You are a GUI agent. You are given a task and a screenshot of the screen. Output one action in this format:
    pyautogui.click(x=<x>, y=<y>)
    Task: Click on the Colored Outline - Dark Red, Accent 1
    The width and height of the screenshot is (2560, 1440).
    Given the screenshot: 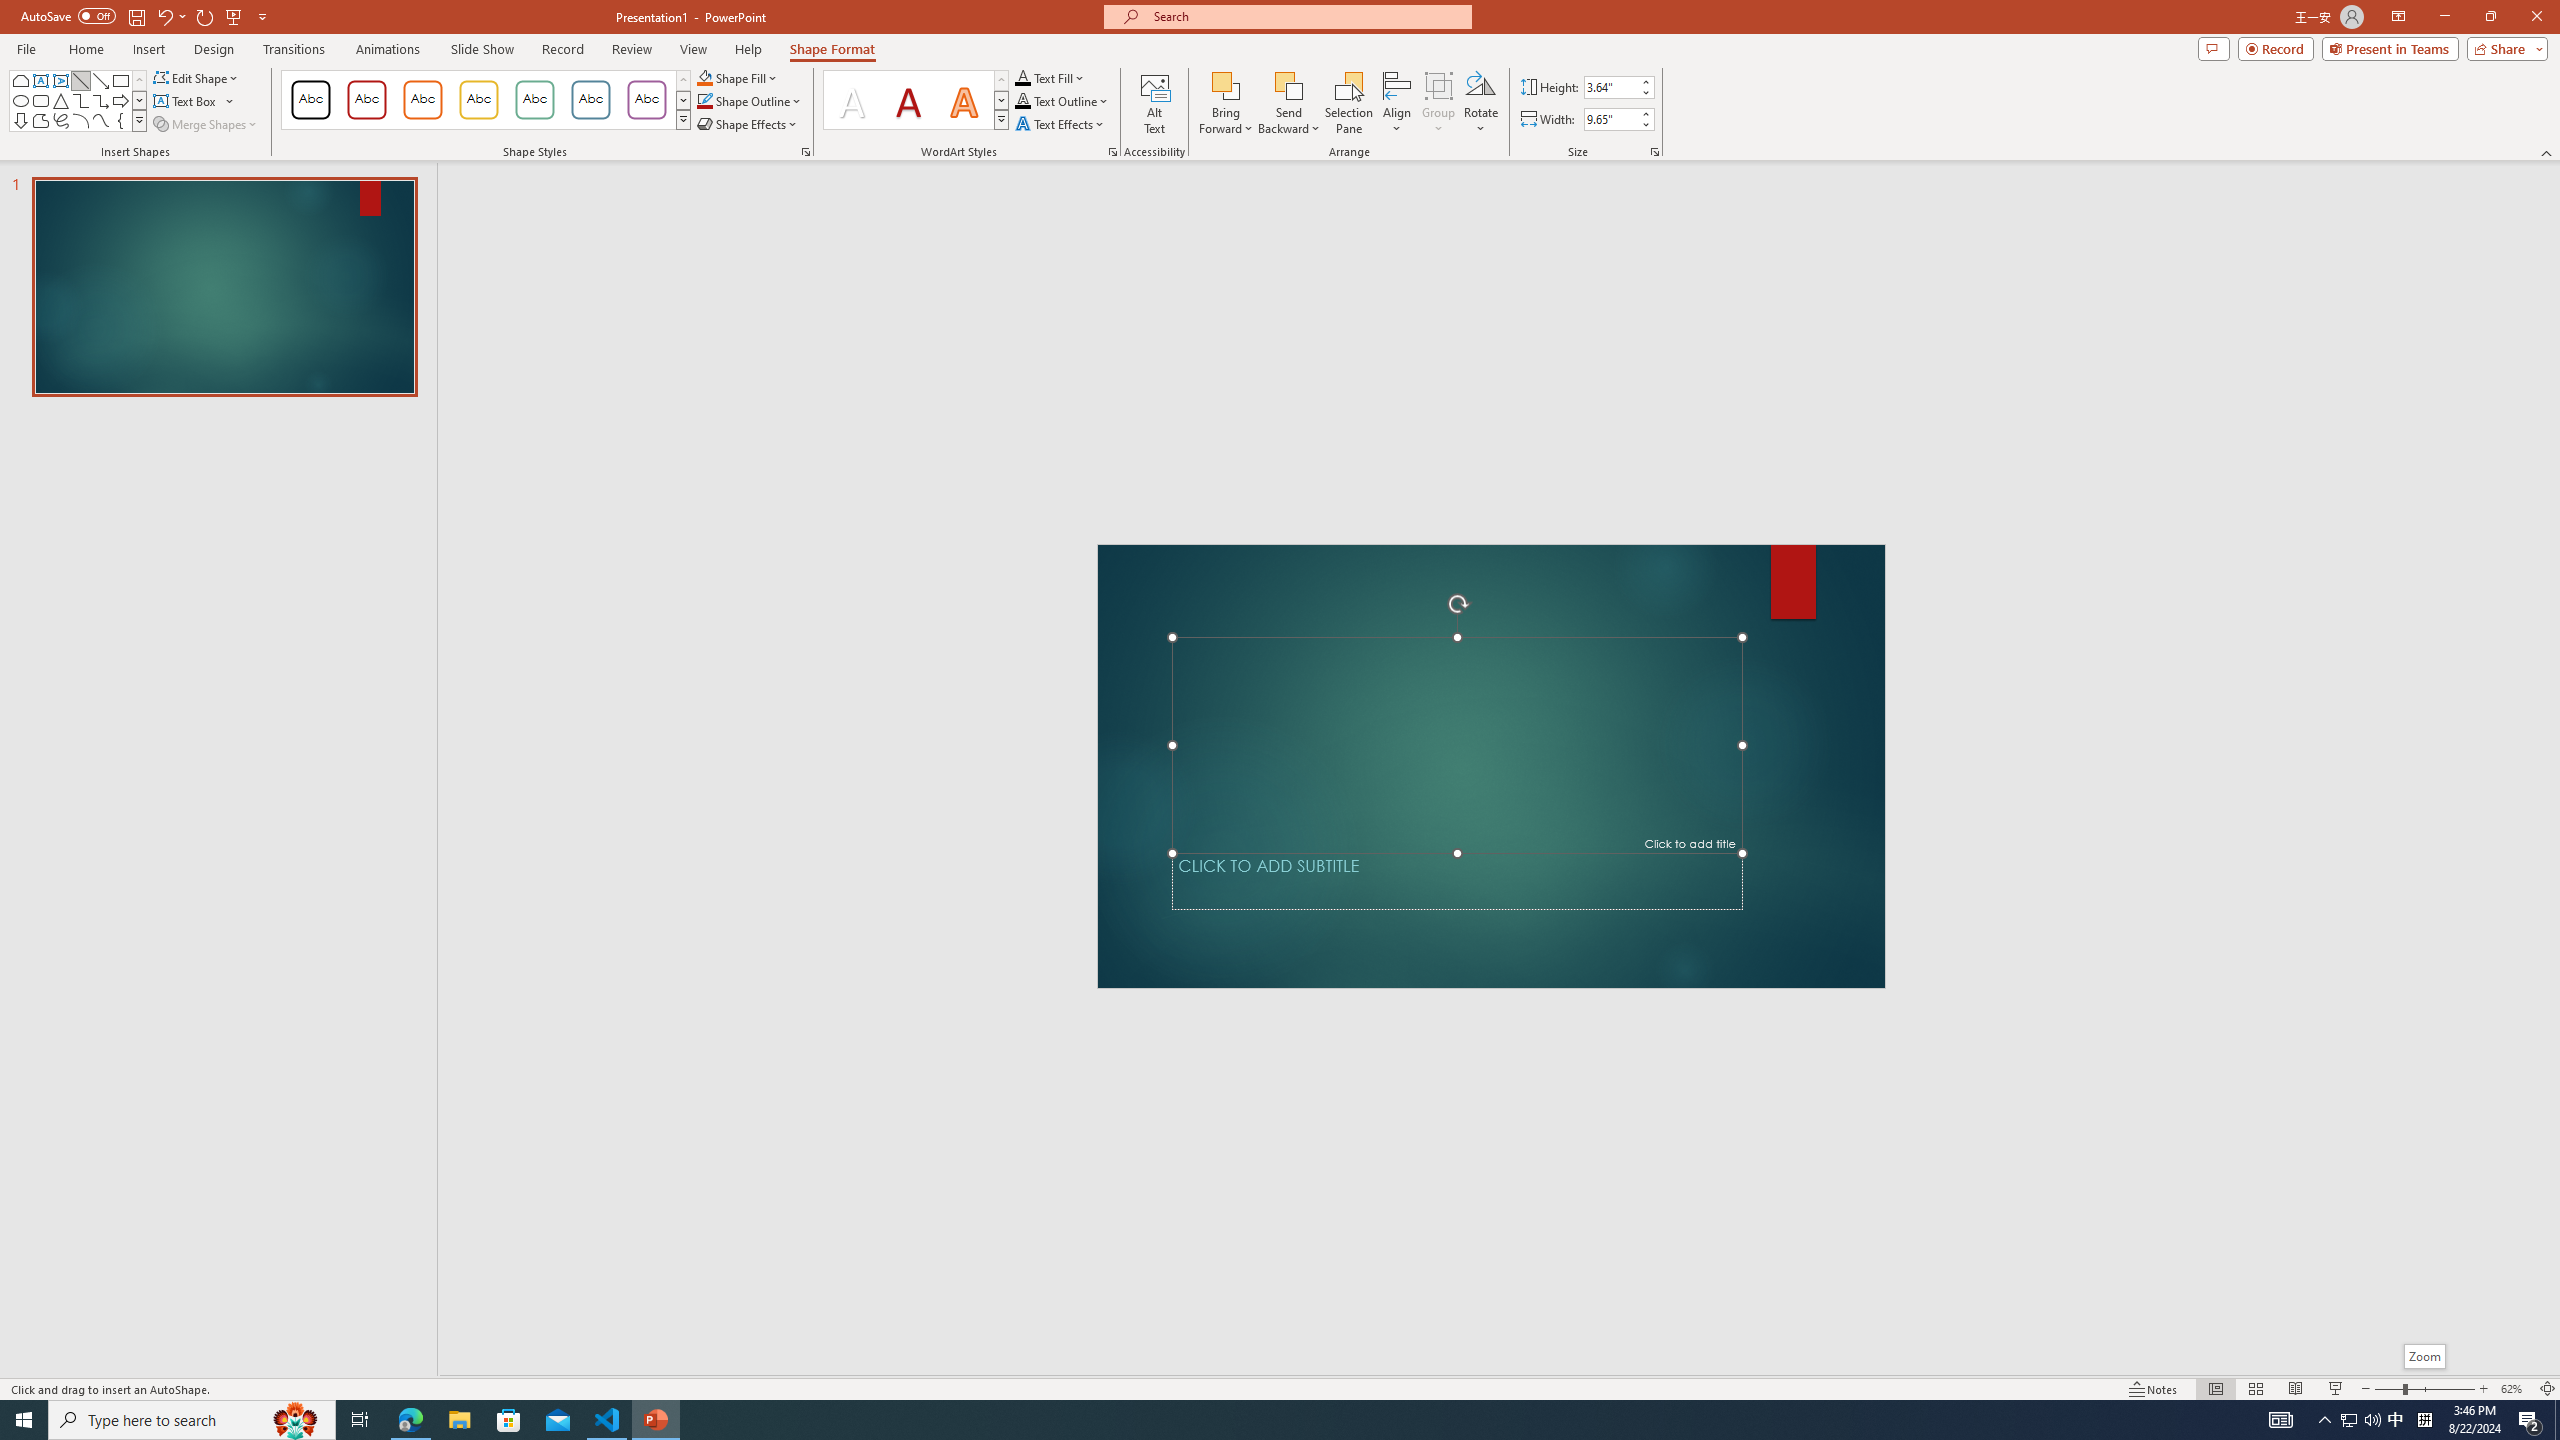 What is the action you would take?
    pyautogui.click(x=366, y=100)
    